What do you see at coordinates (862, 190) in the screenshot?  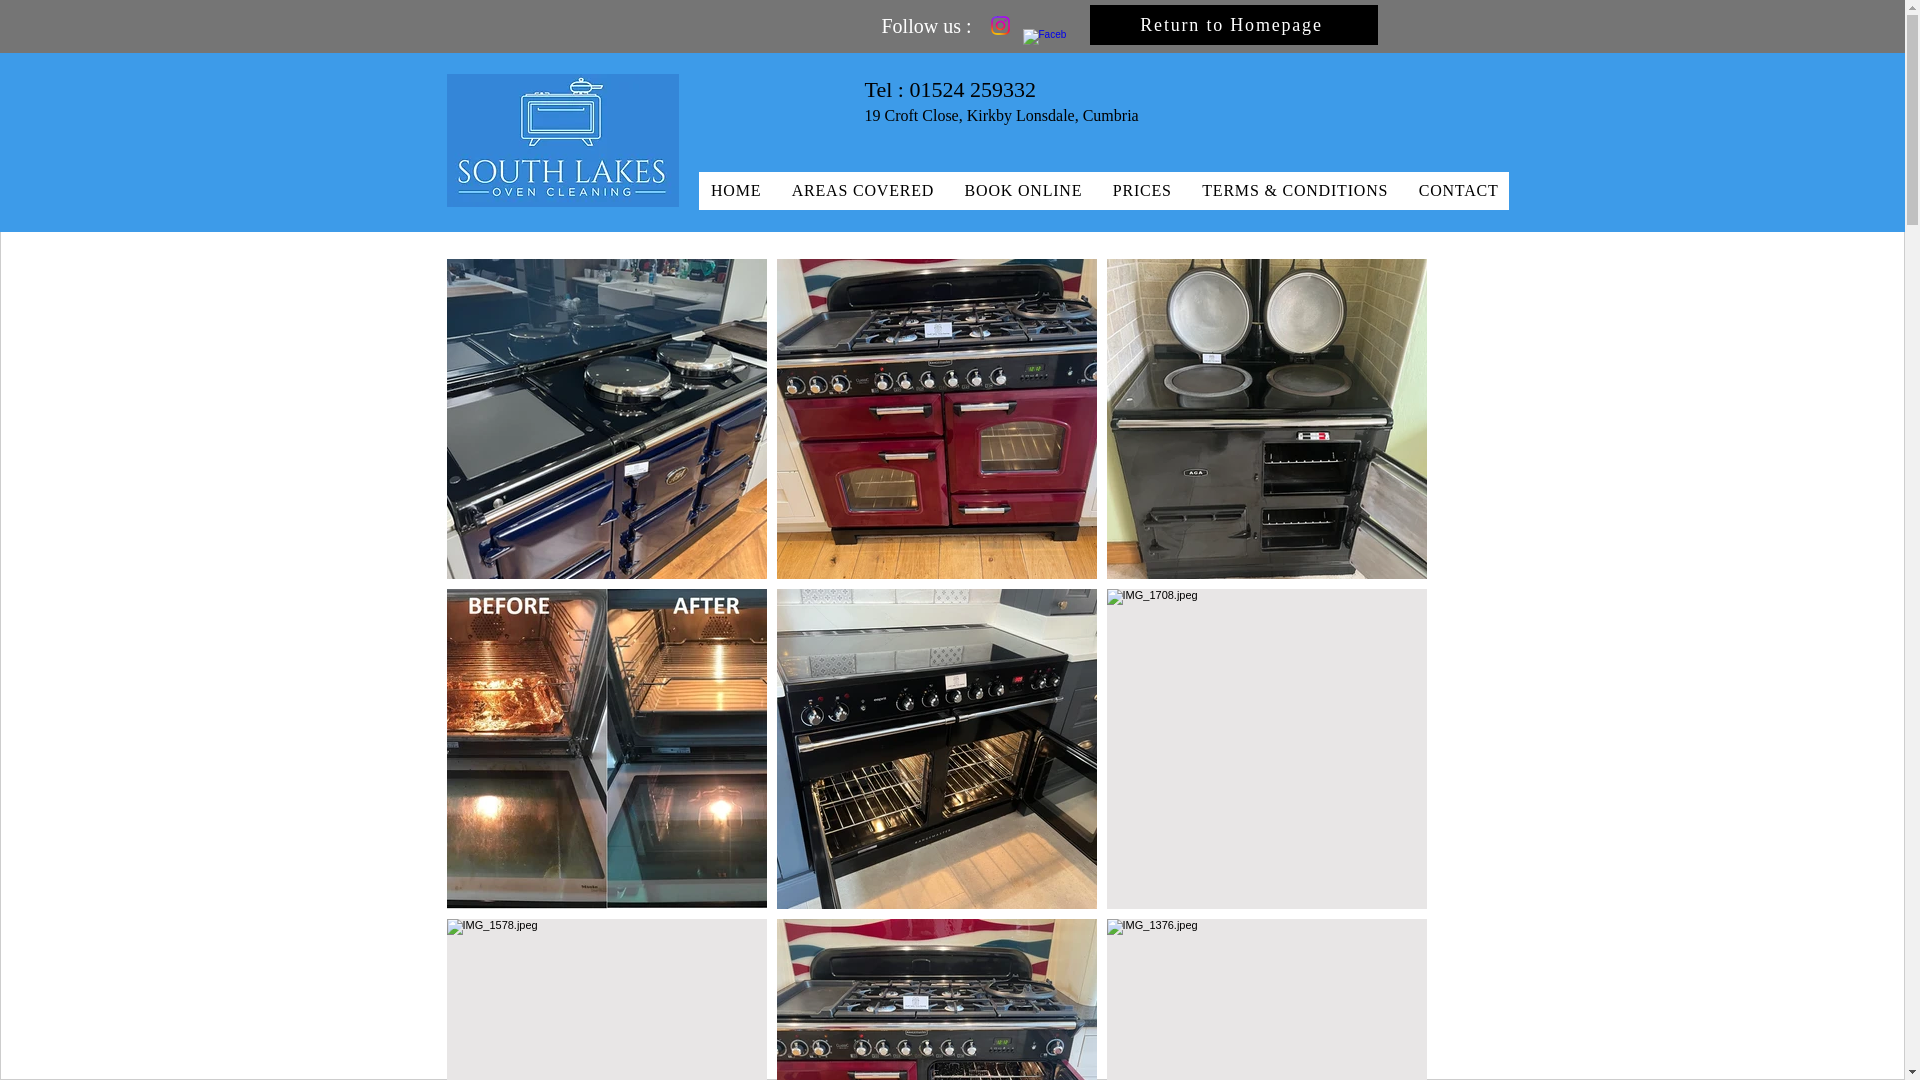 I see `AREAS COVERED` at bounding box center [862, 190].